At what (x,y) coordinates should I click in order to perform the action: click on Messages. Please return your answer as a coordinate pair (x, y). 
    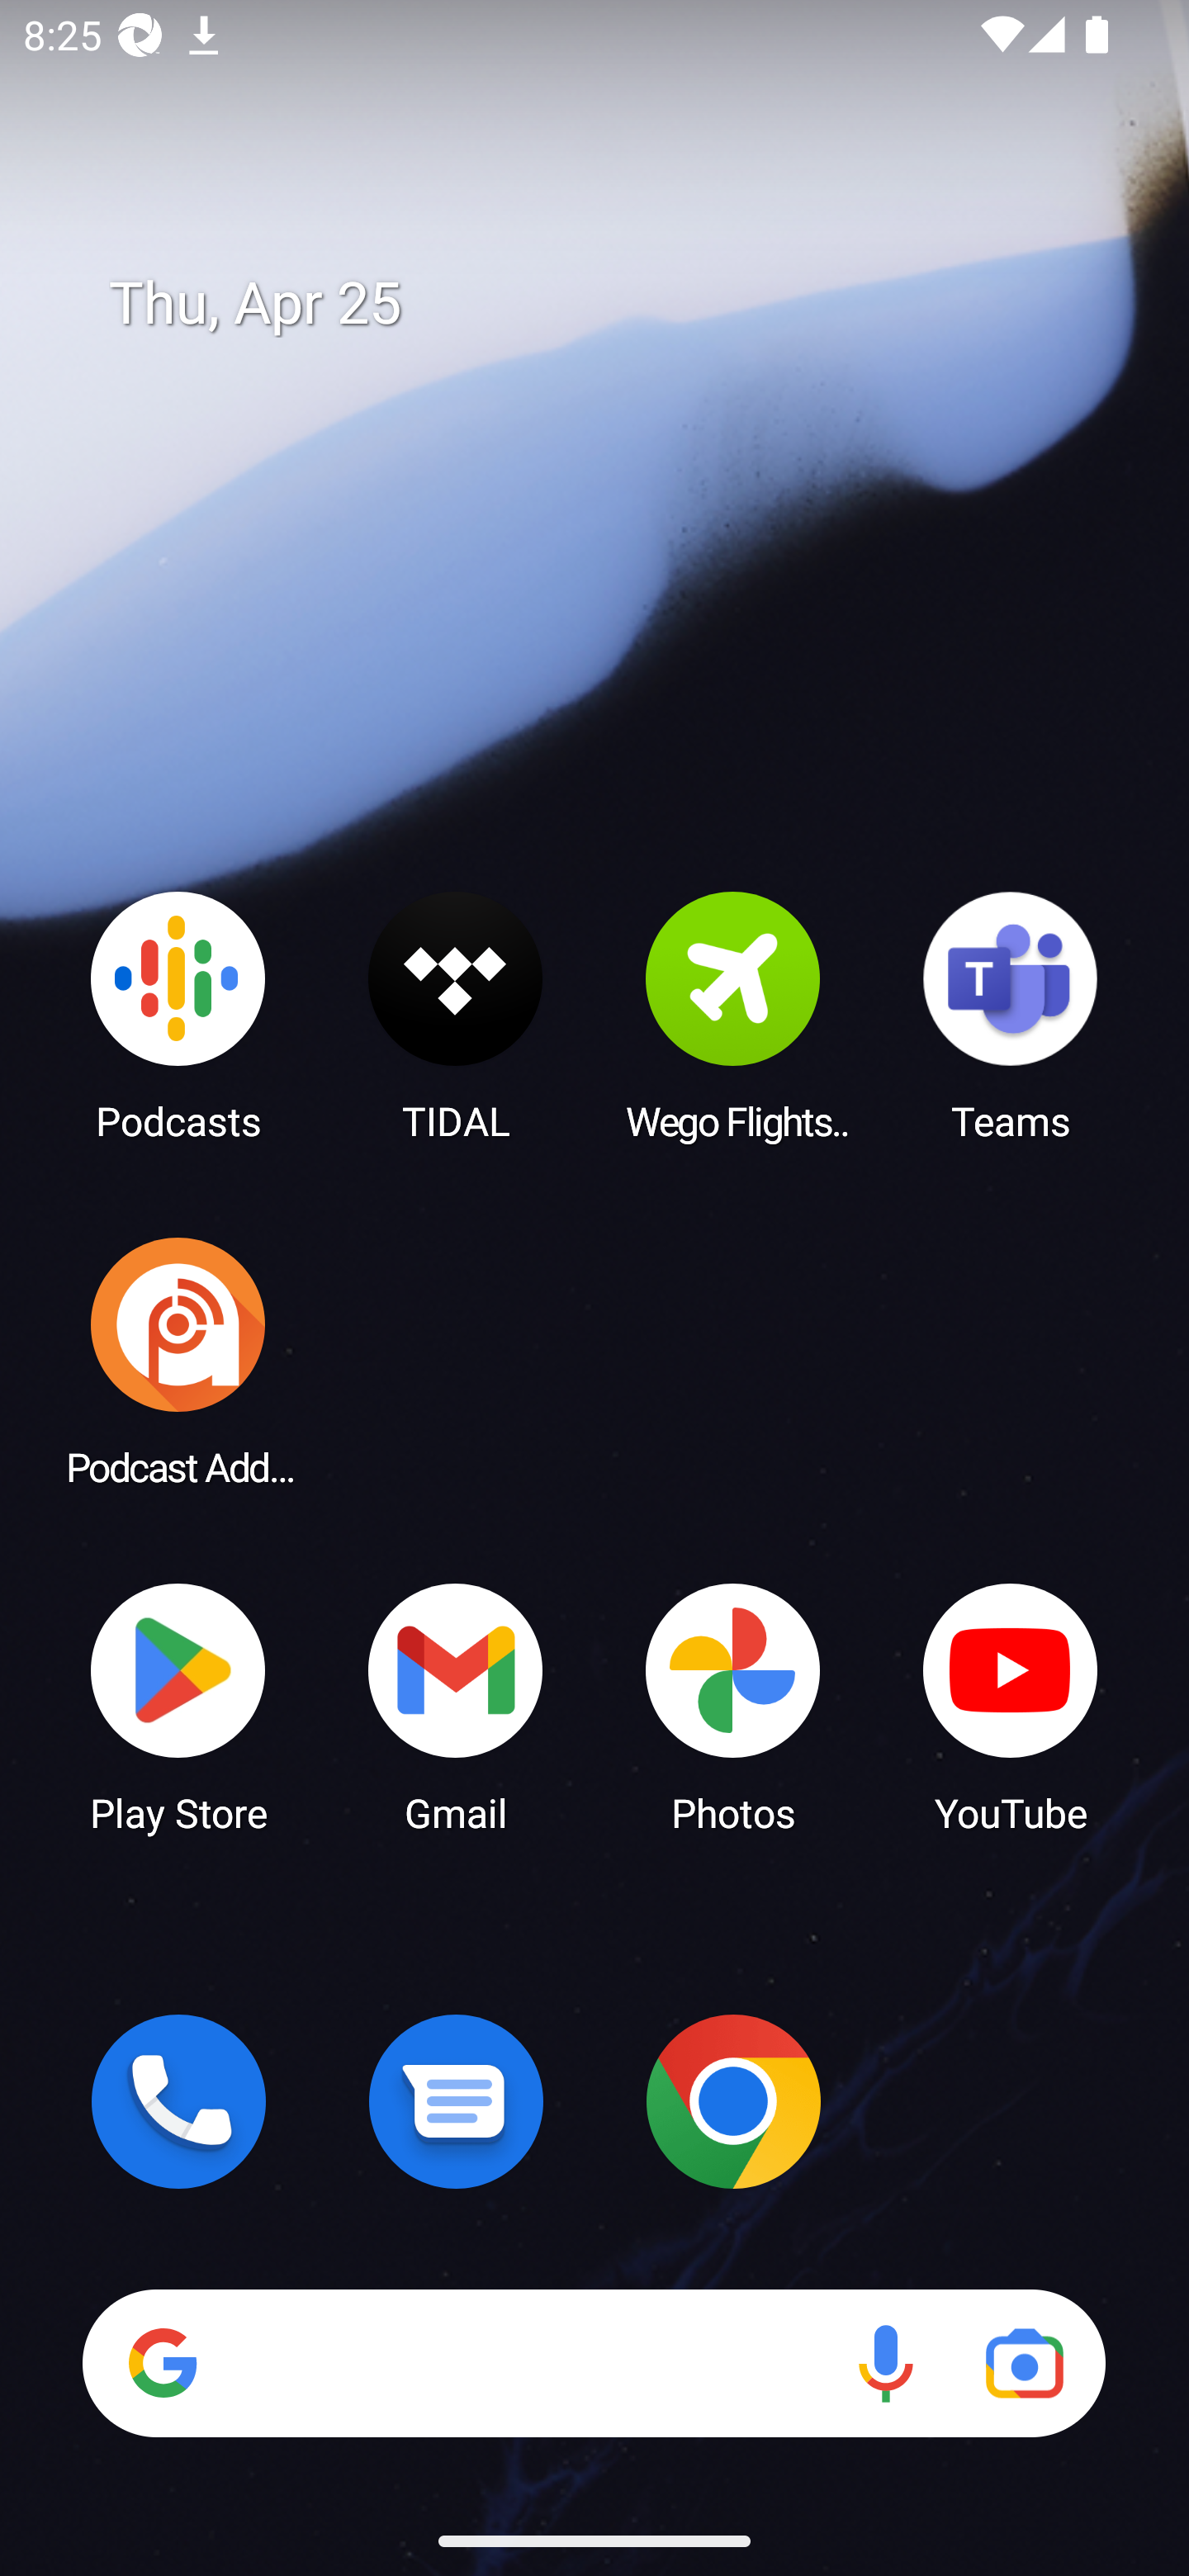
    Looking at the image, I should click on (456, 2101).